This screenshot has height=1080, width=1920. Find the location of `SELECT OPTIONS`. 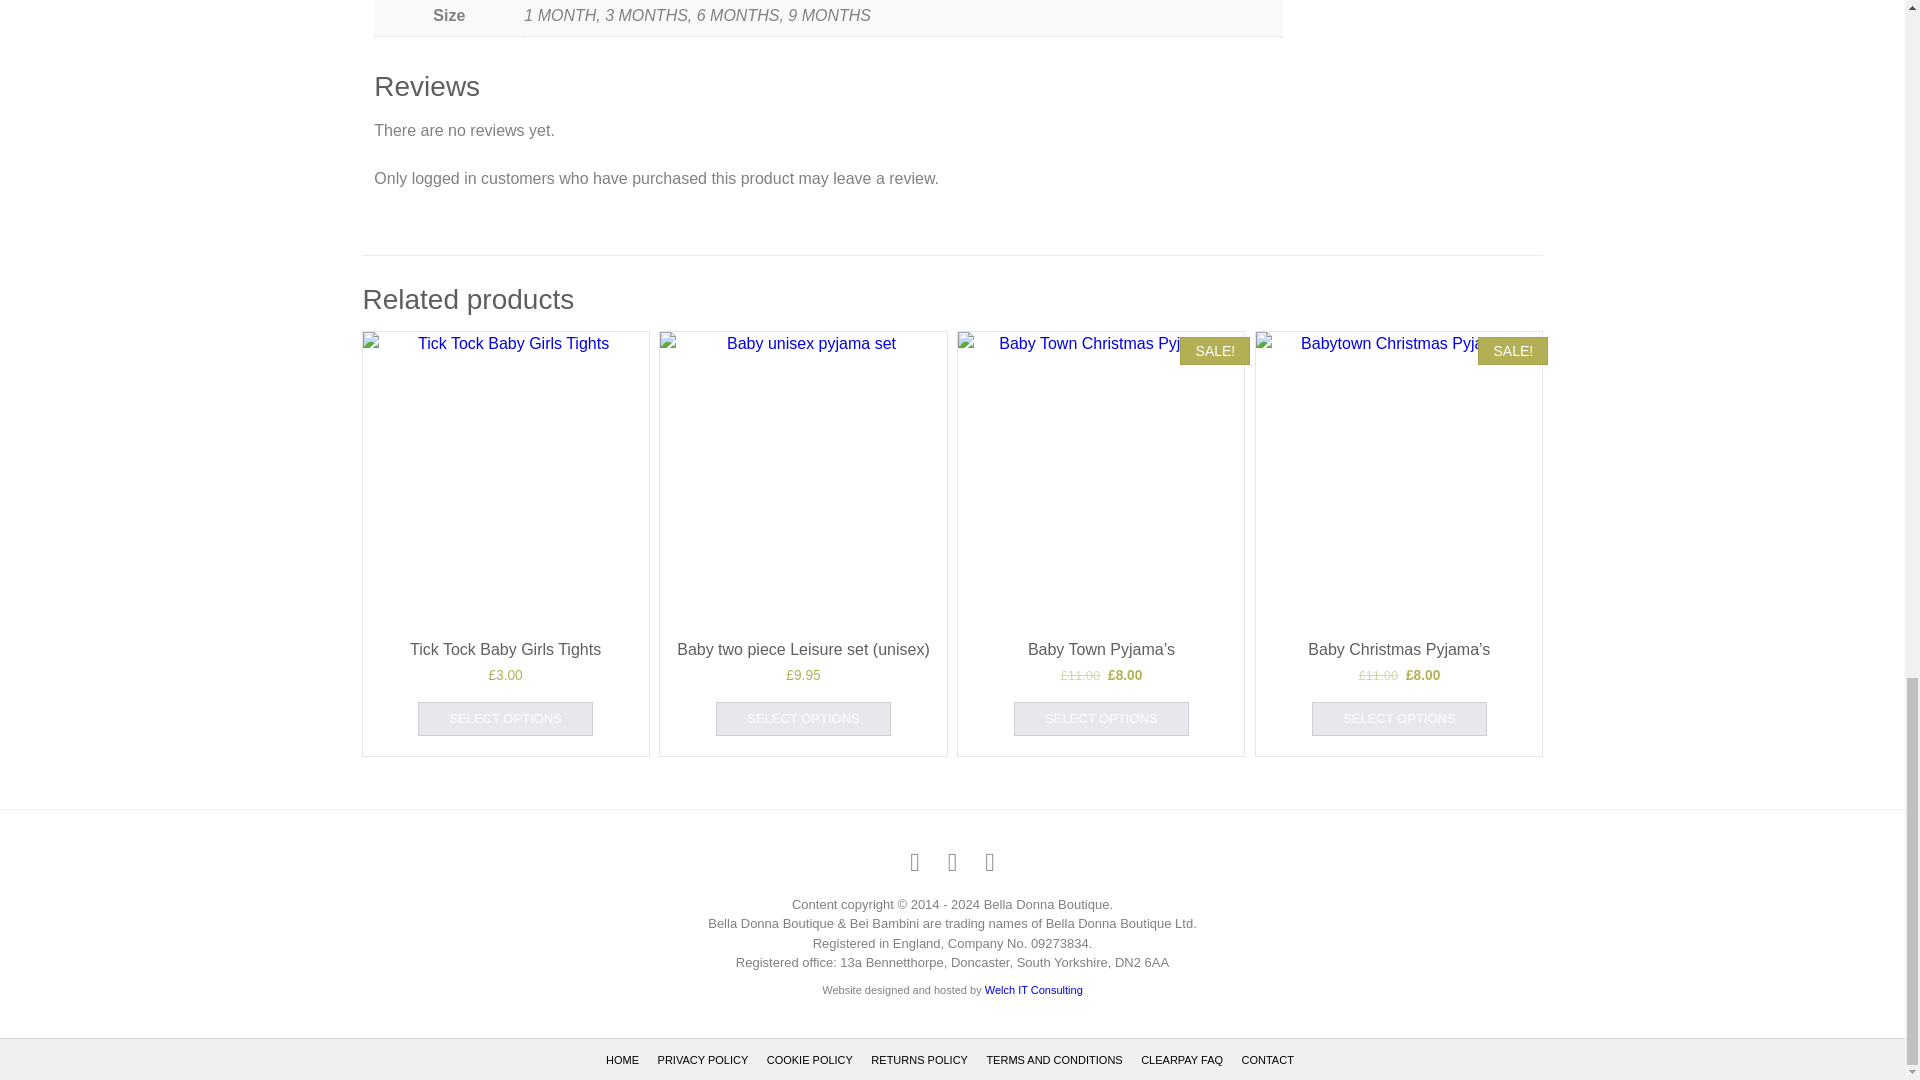

SELECT OPTIONS is located at coordinates (803, 718).